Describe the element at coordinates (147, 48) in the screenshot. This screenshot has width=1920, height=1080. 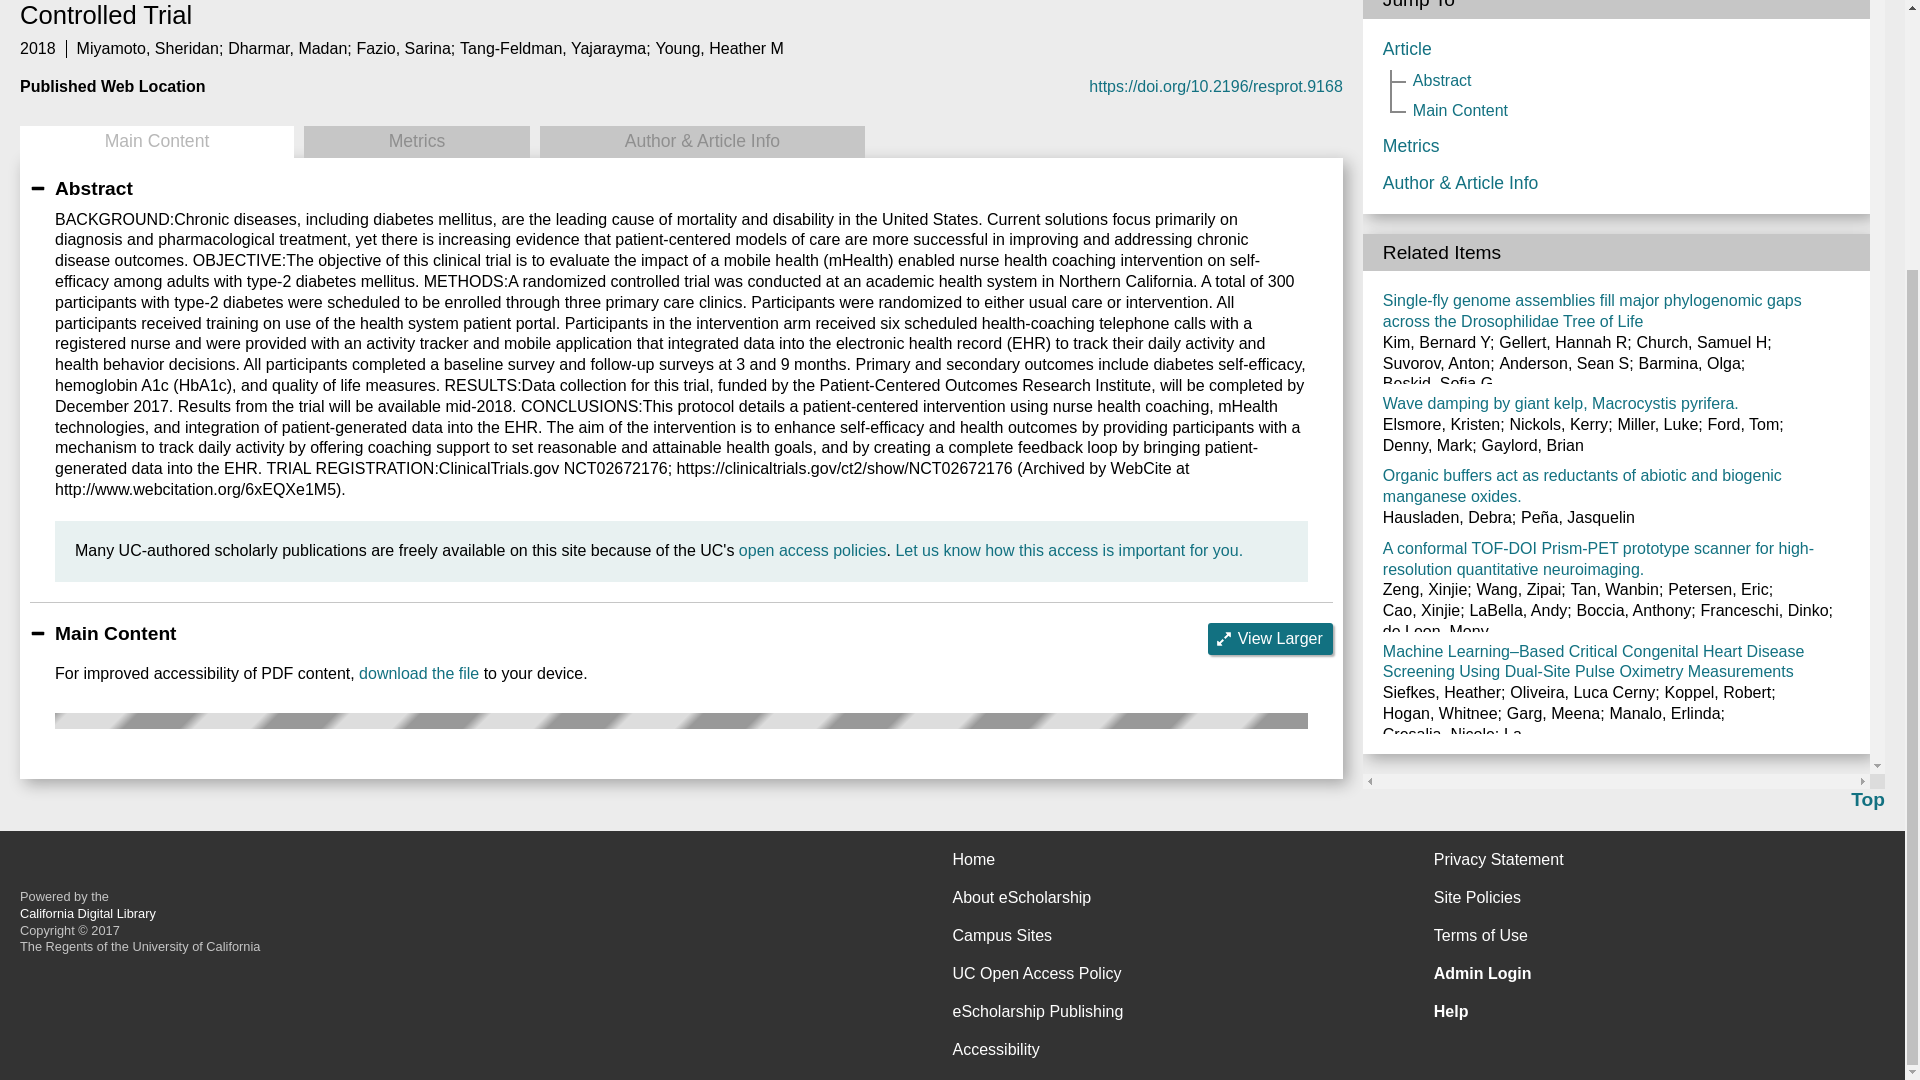
I see `Miyamoto, Sheridan` at that location.